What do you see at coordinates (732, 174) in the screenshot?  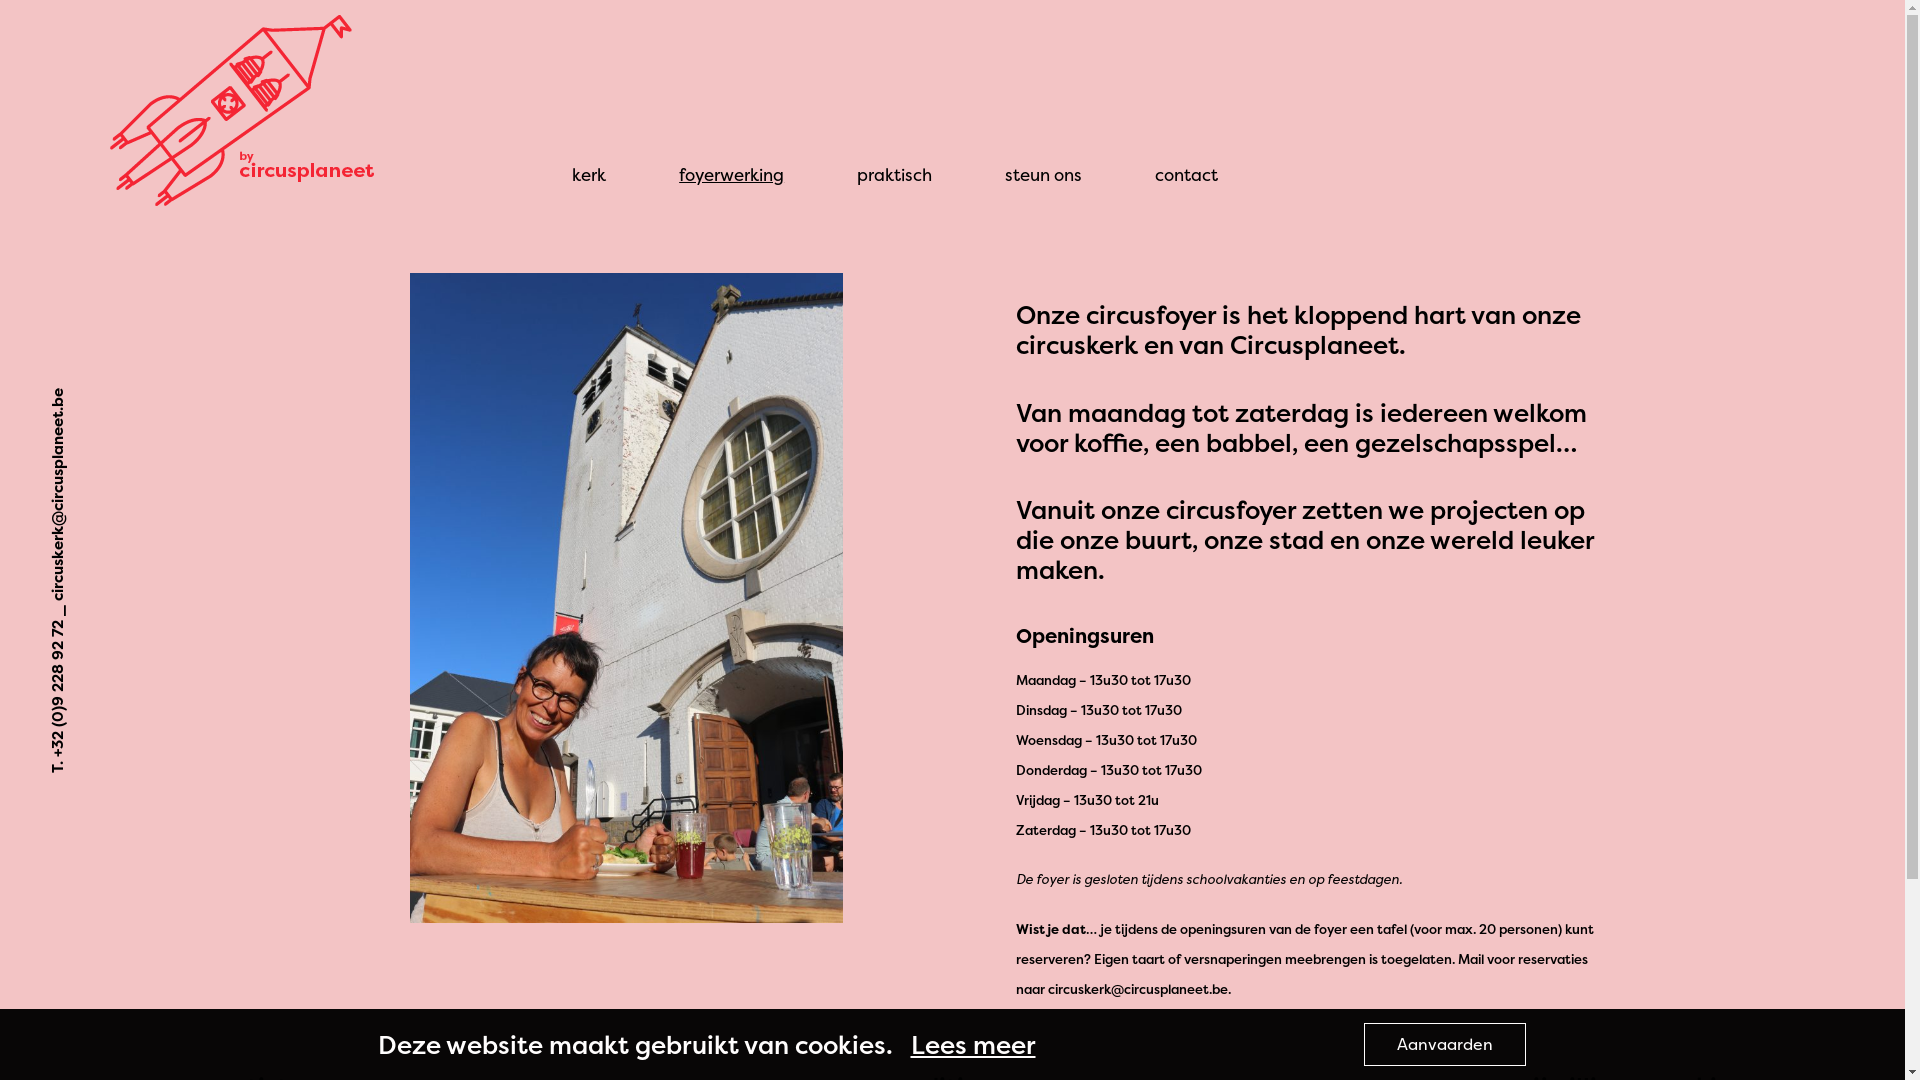 I see `foyerwerking` at bounding box center [732, 174].